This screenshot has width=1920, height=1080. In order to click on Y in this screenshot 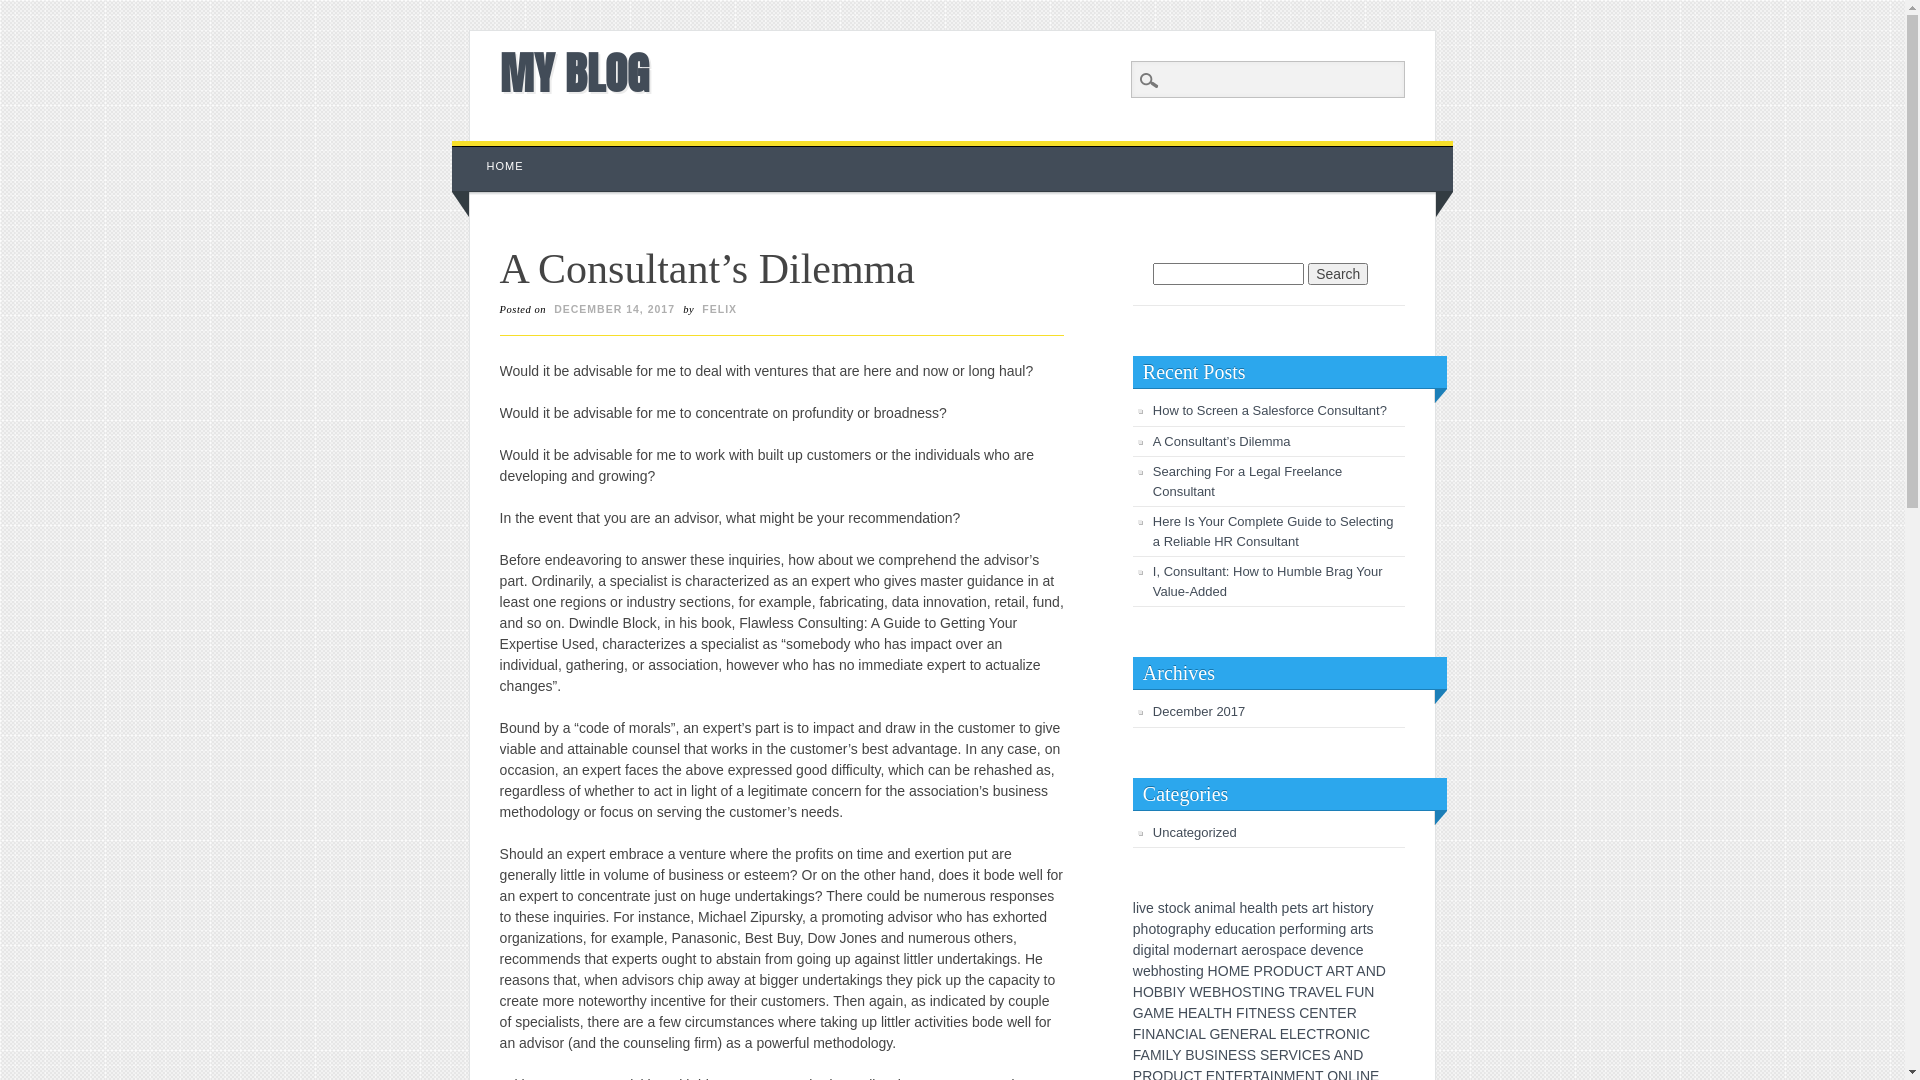, I will do `click(1180, 992)`.